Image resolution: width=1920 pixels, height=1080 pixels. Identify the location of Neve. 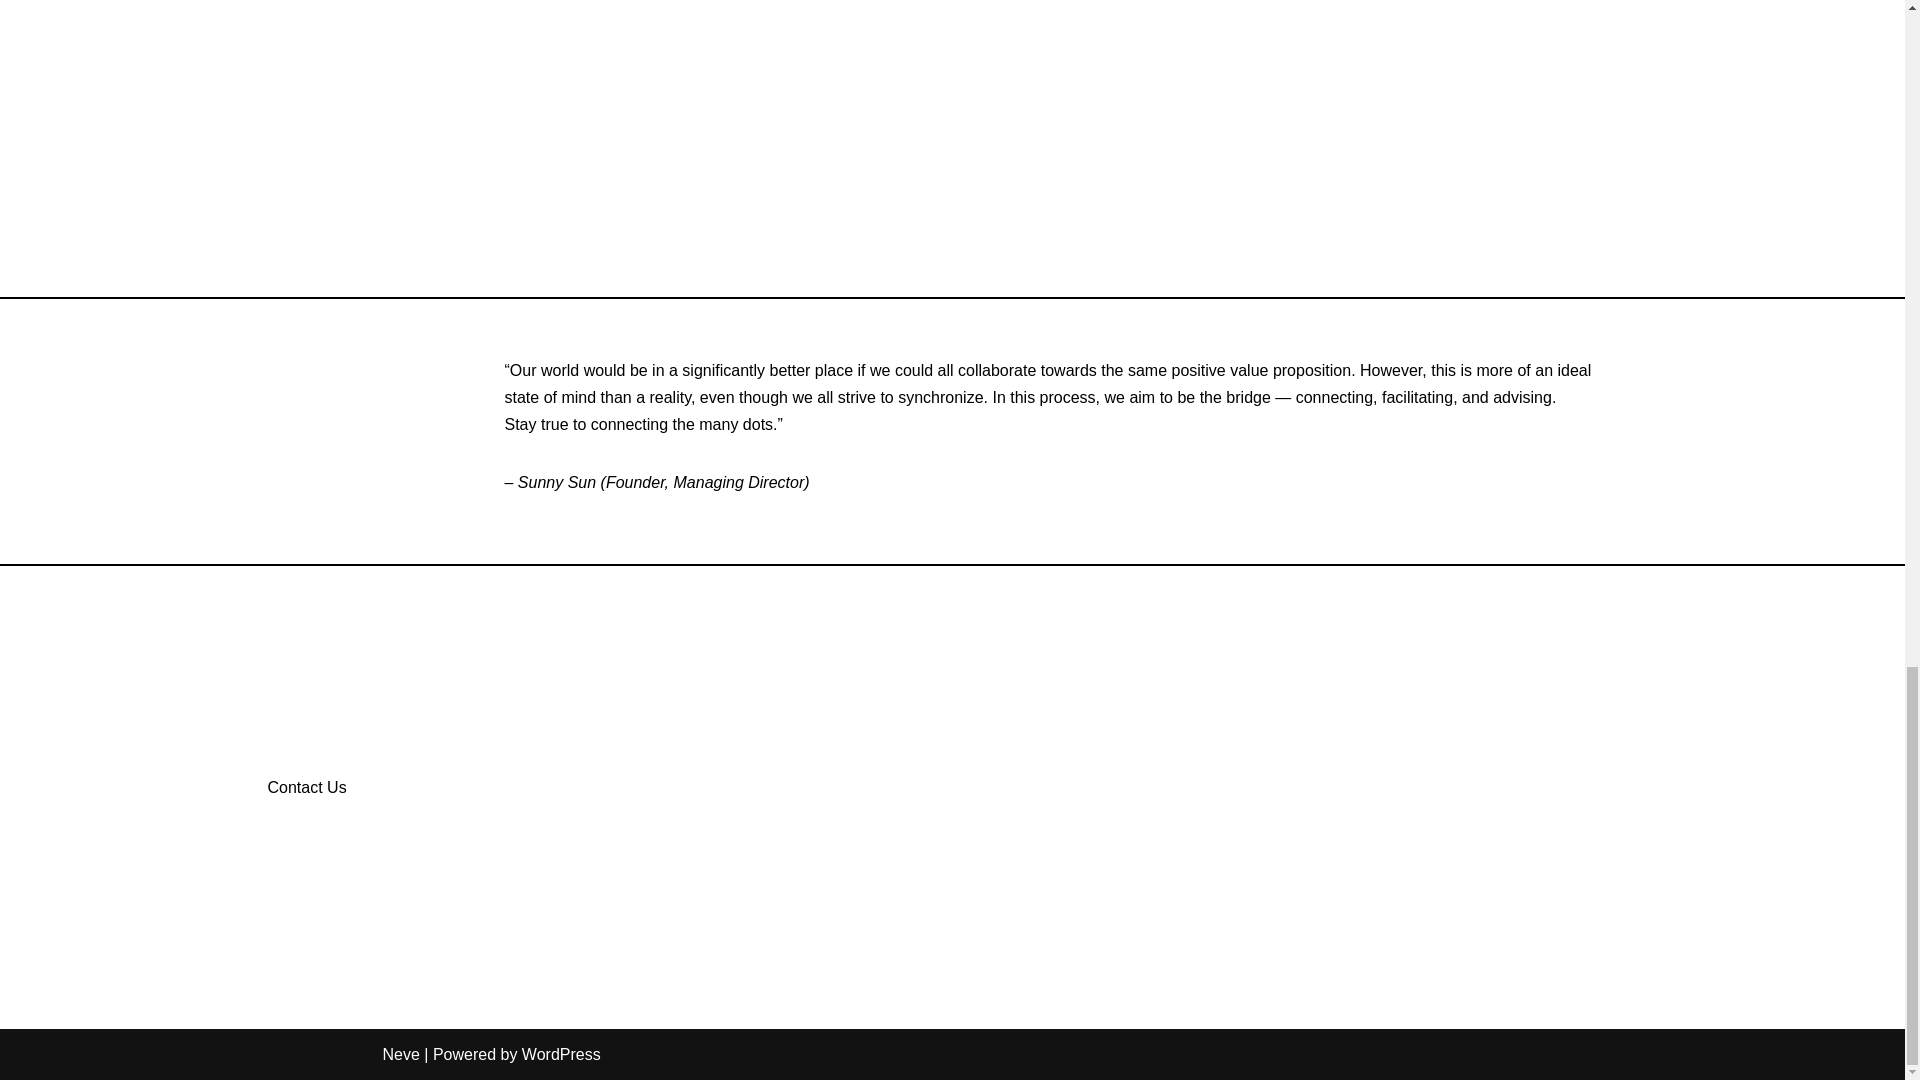
(400, 1054).